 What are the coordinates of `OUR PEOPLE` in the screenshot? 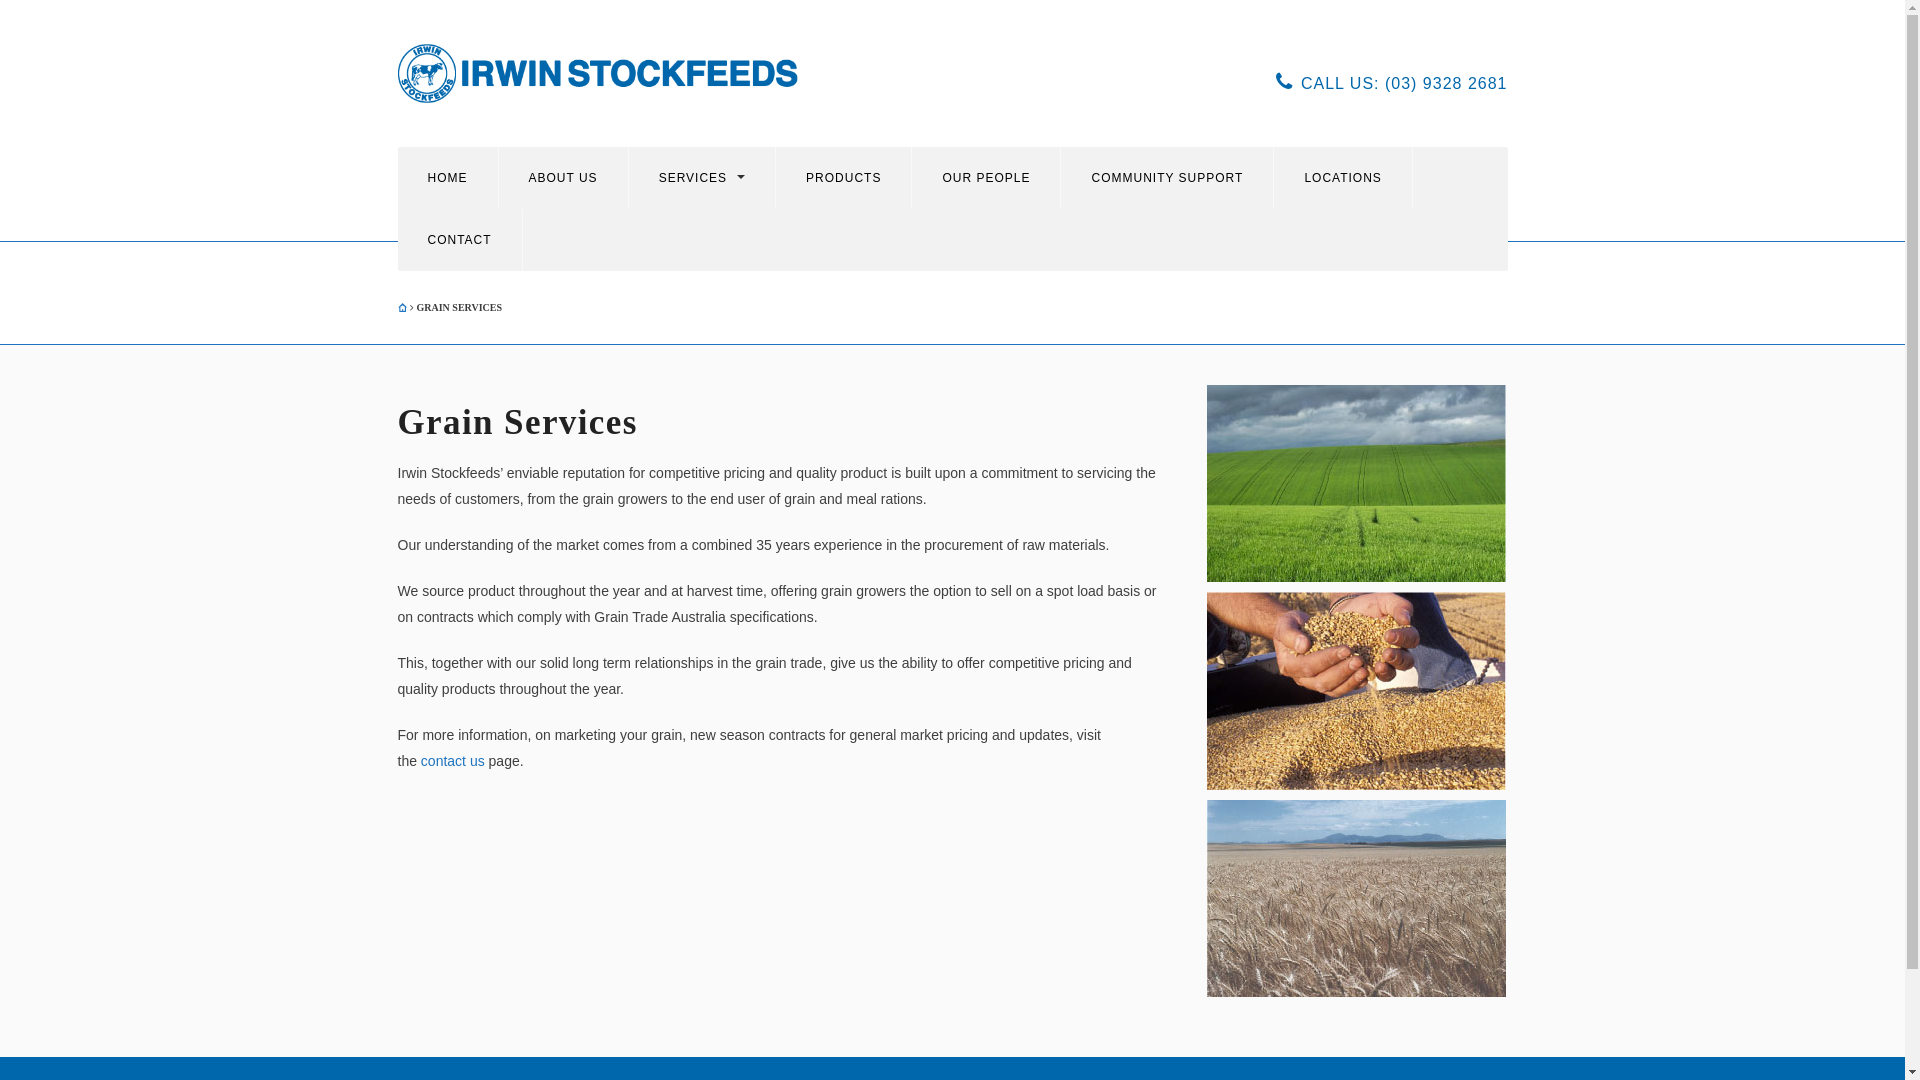 It's located at (986, 178).